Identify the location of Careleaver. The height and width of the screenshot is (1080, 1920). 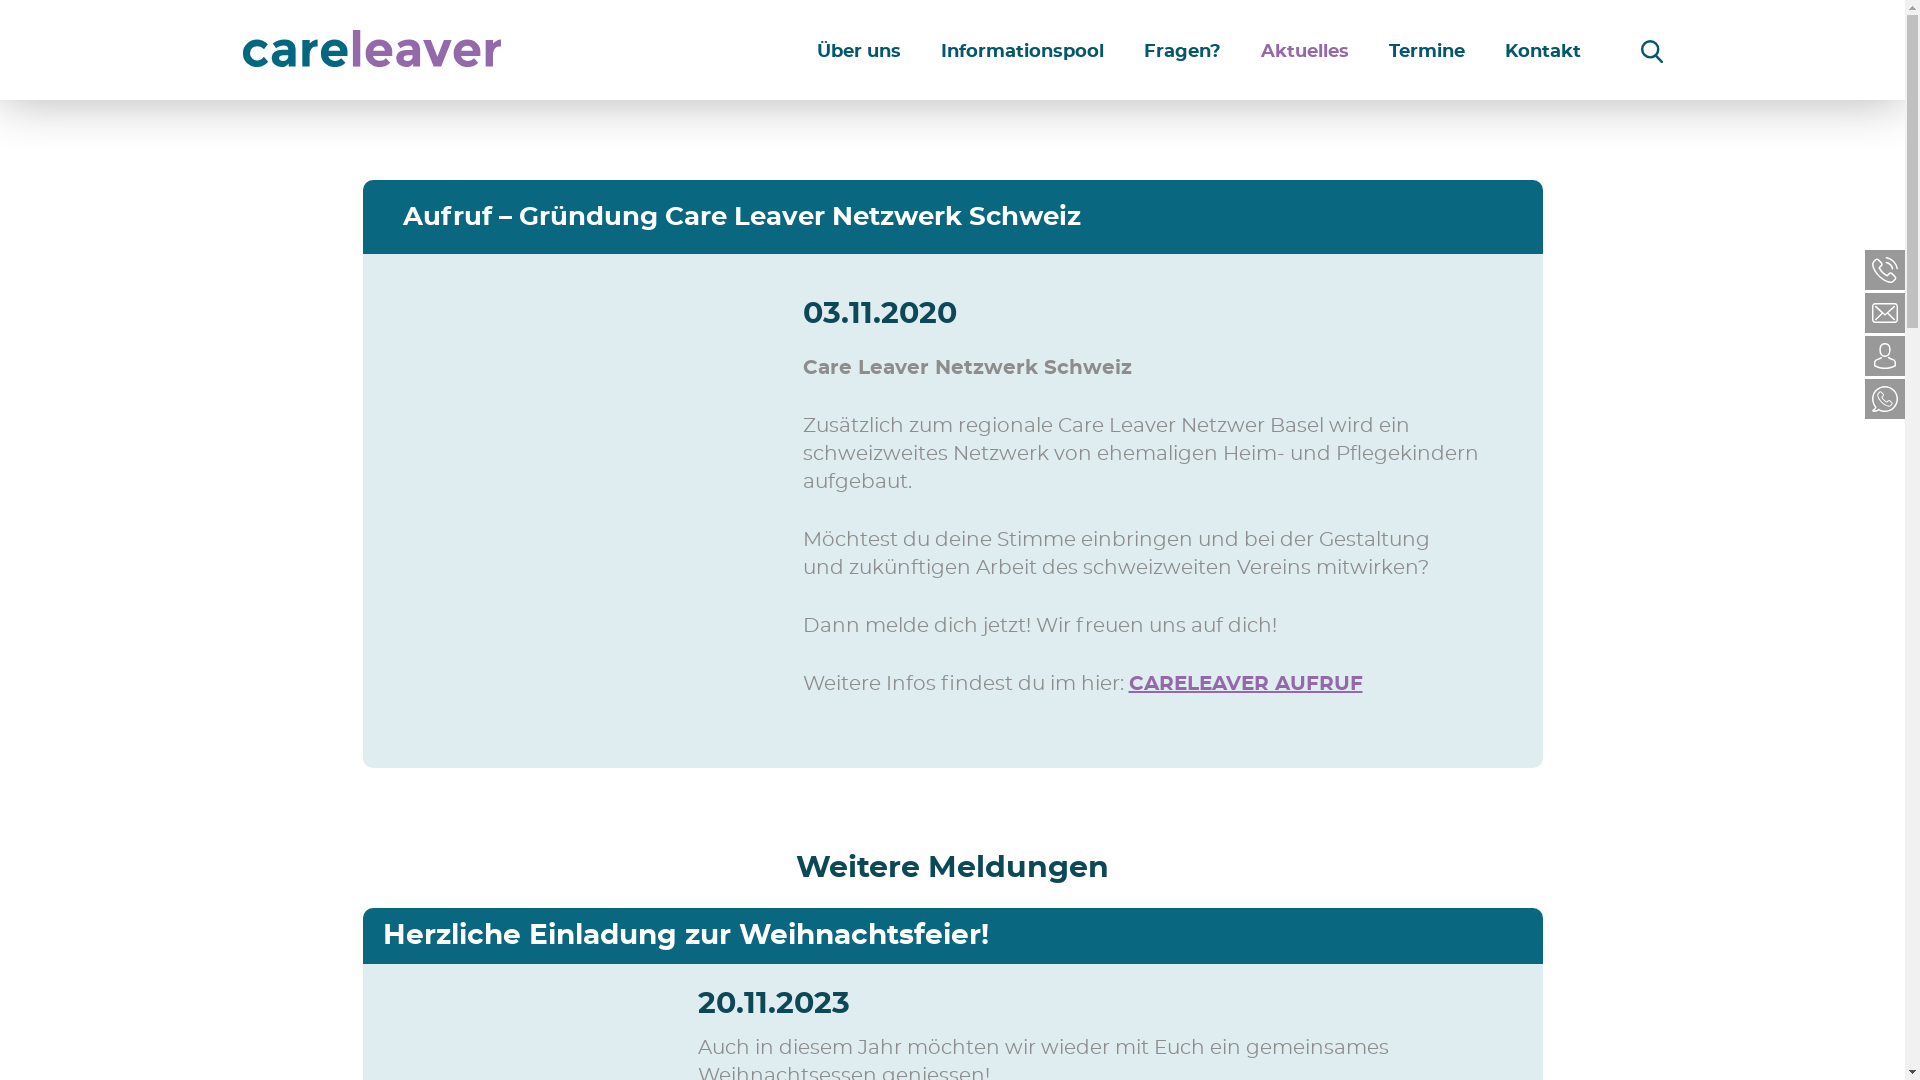
(372, 62).